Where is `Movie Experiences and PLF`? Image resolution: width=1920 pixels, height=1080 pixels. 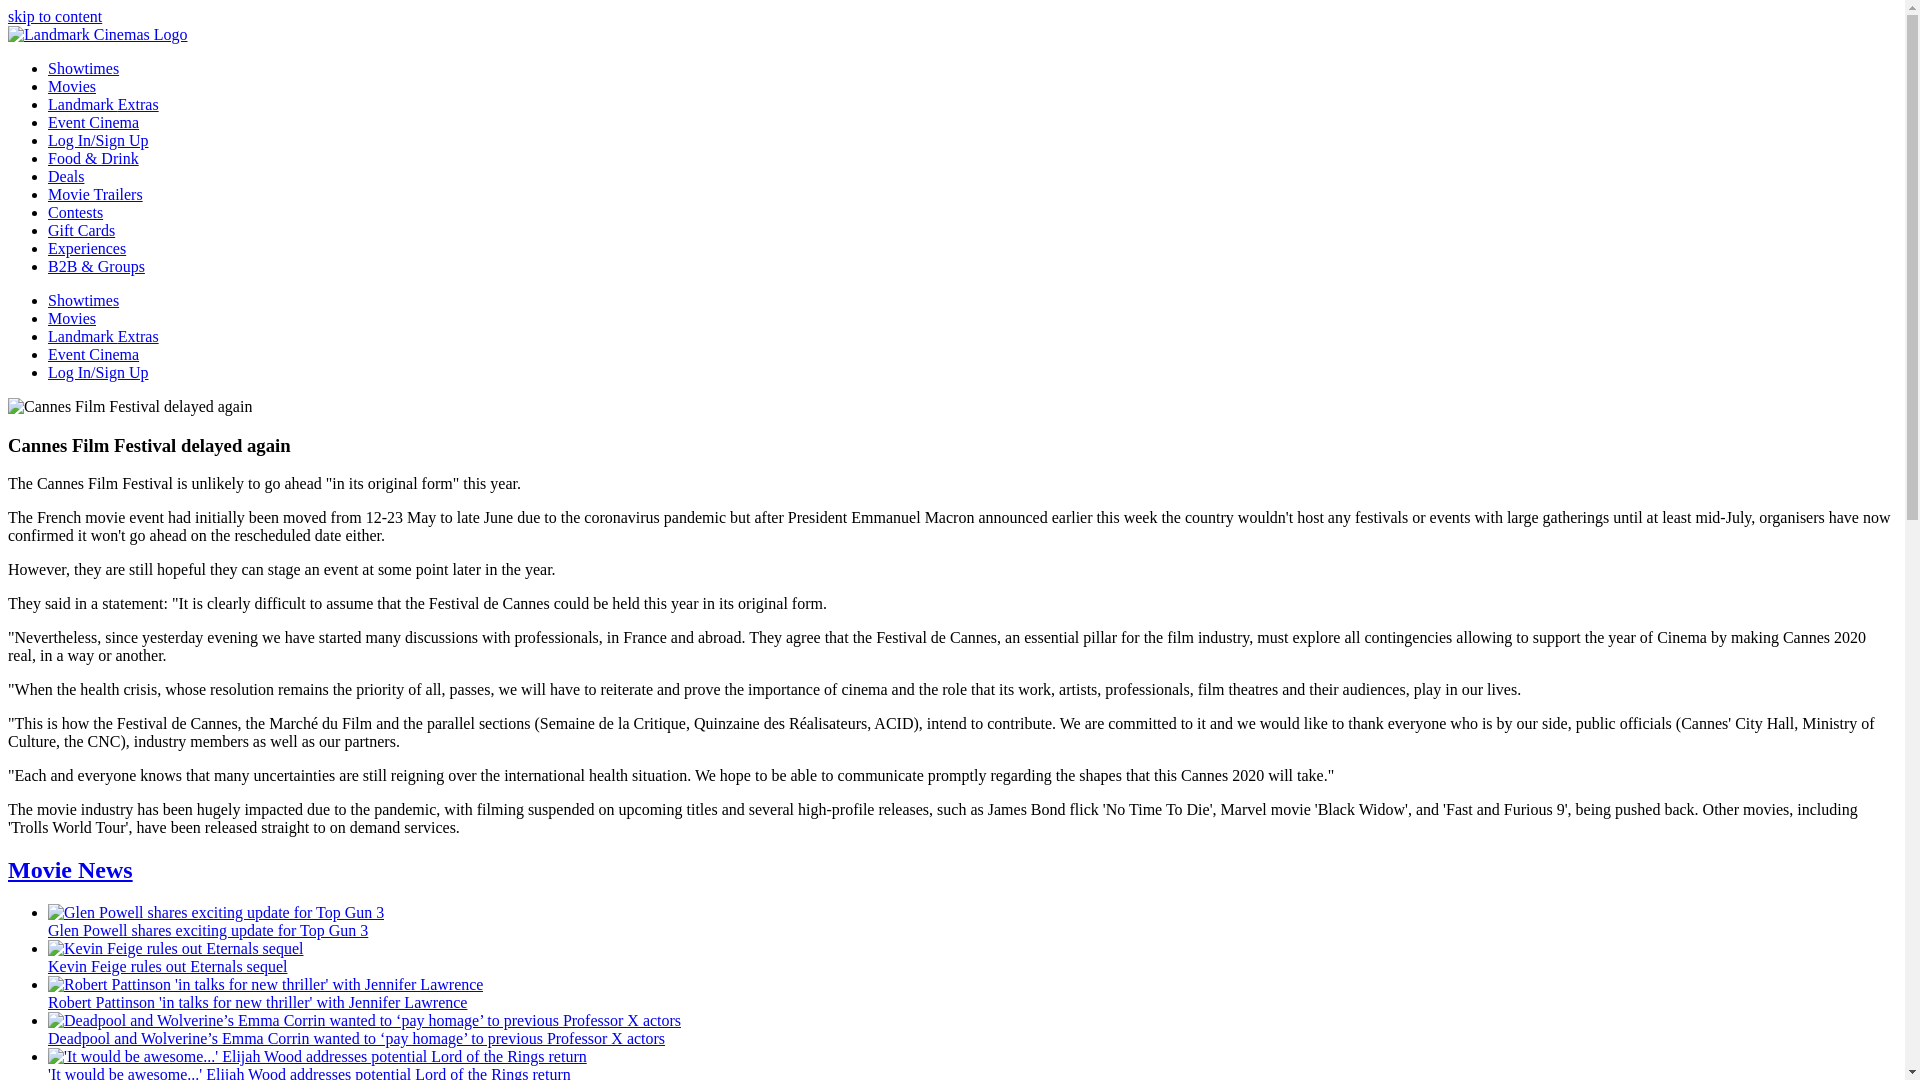 Movie Experiences and PLF is located at coordinates (87, 248).